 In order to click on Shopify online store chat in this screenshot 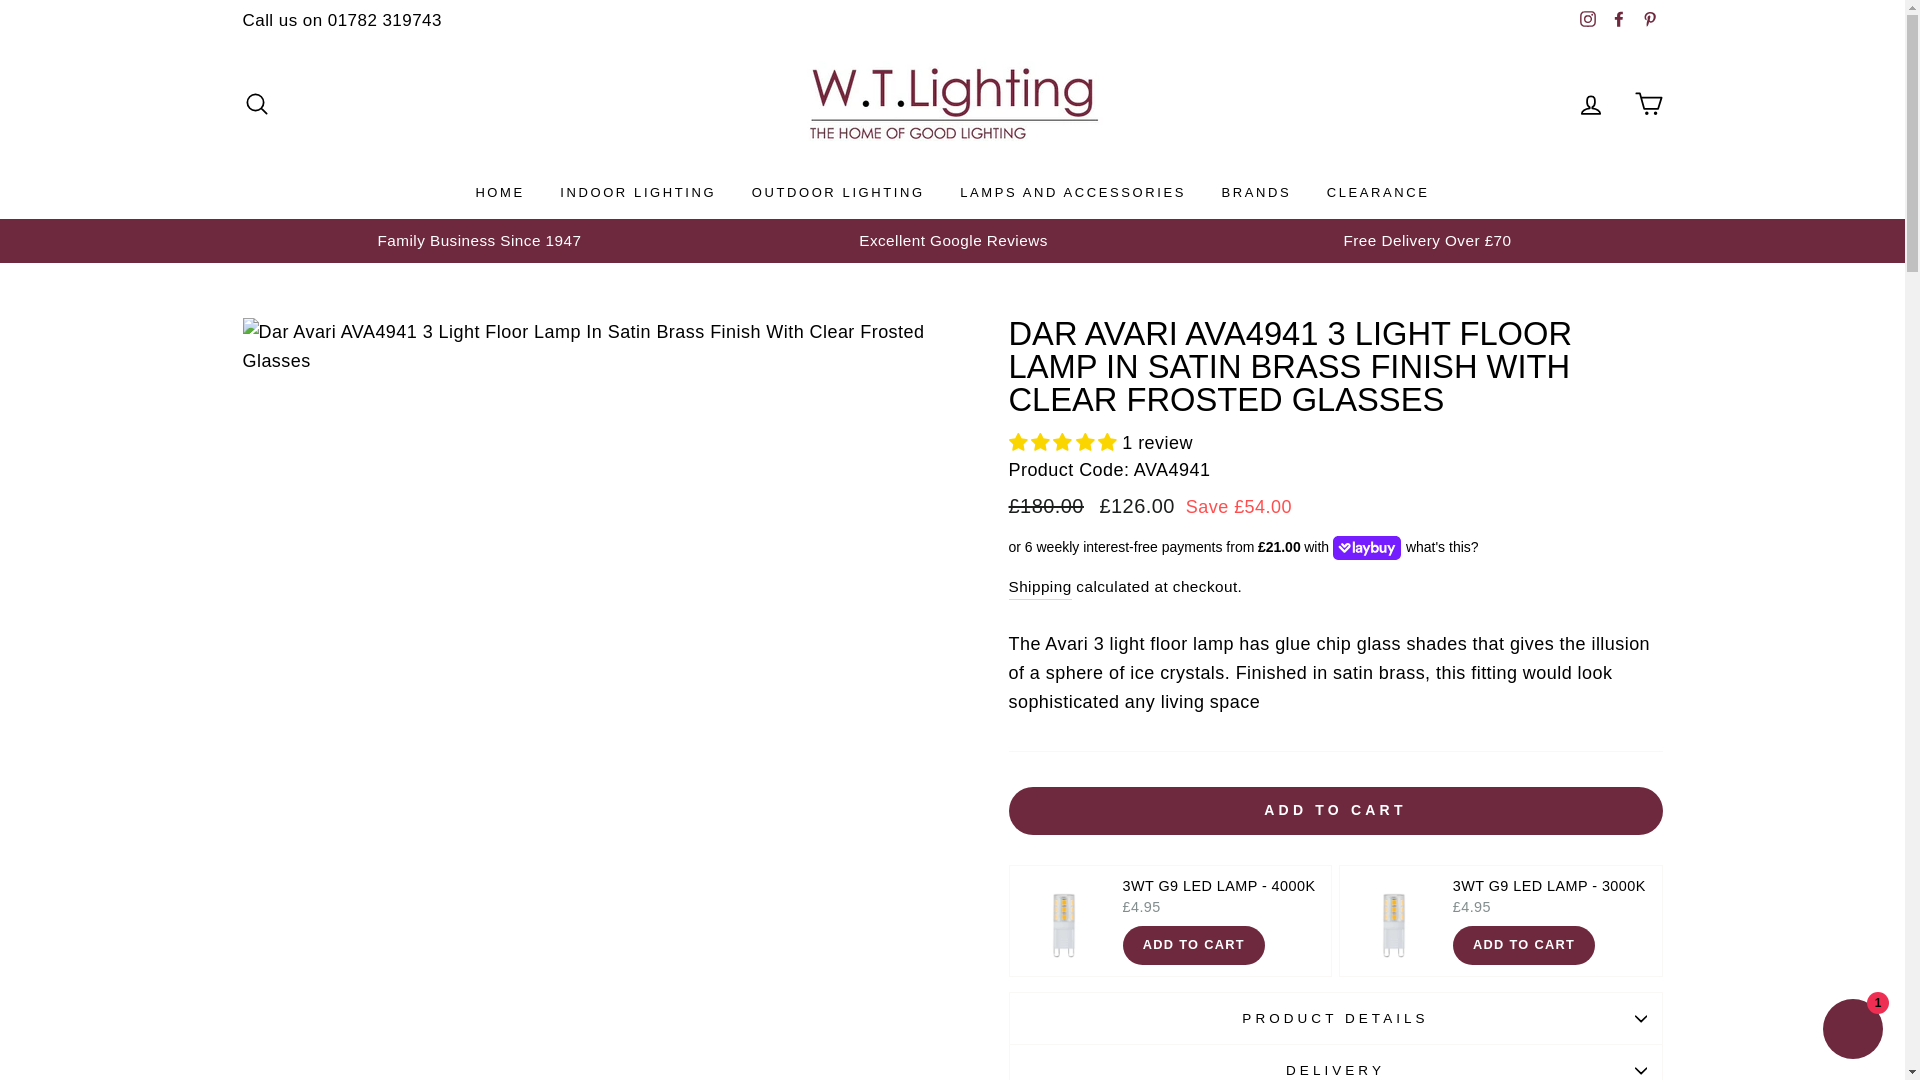, I will do `click(1852, 1031)`.